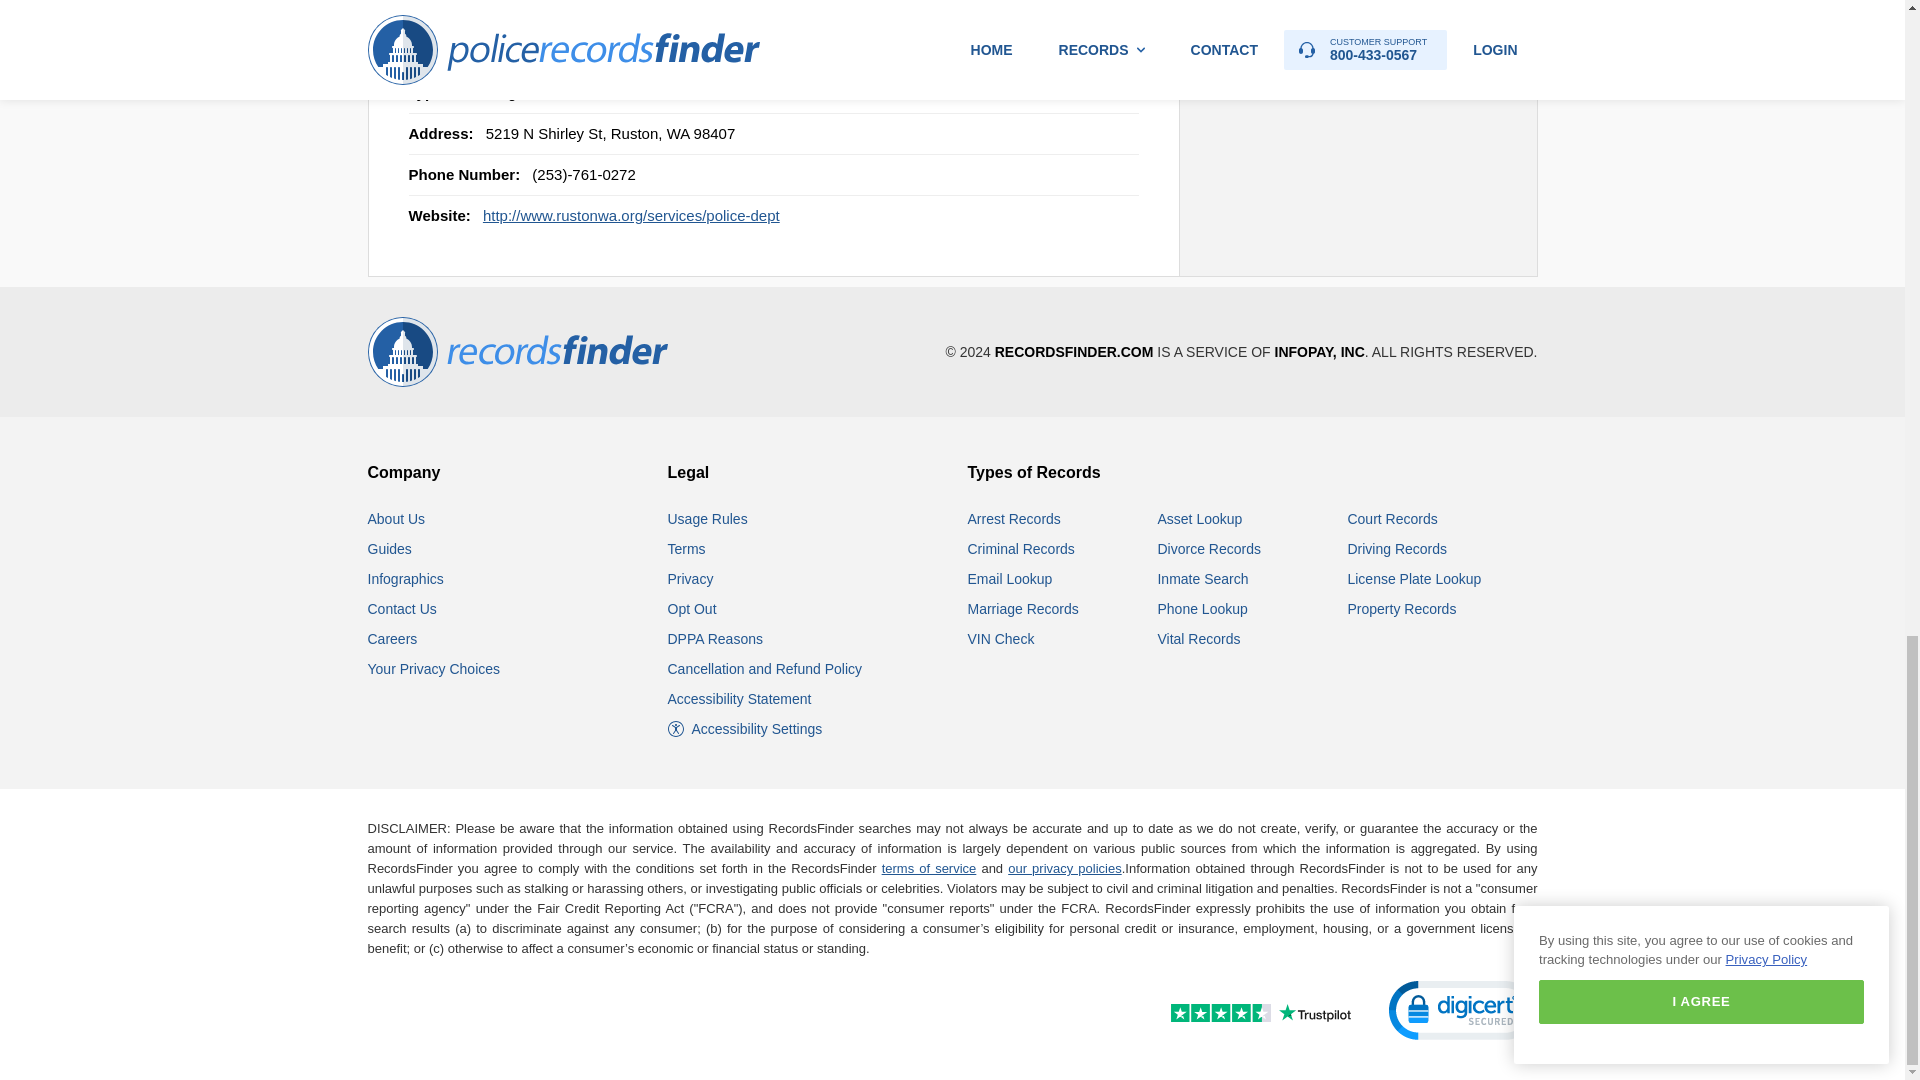 The height and width of the screenshot is (1080, 1920). I want to click on RecordsFinder.com Terms and Conditions, so click(687, 549).